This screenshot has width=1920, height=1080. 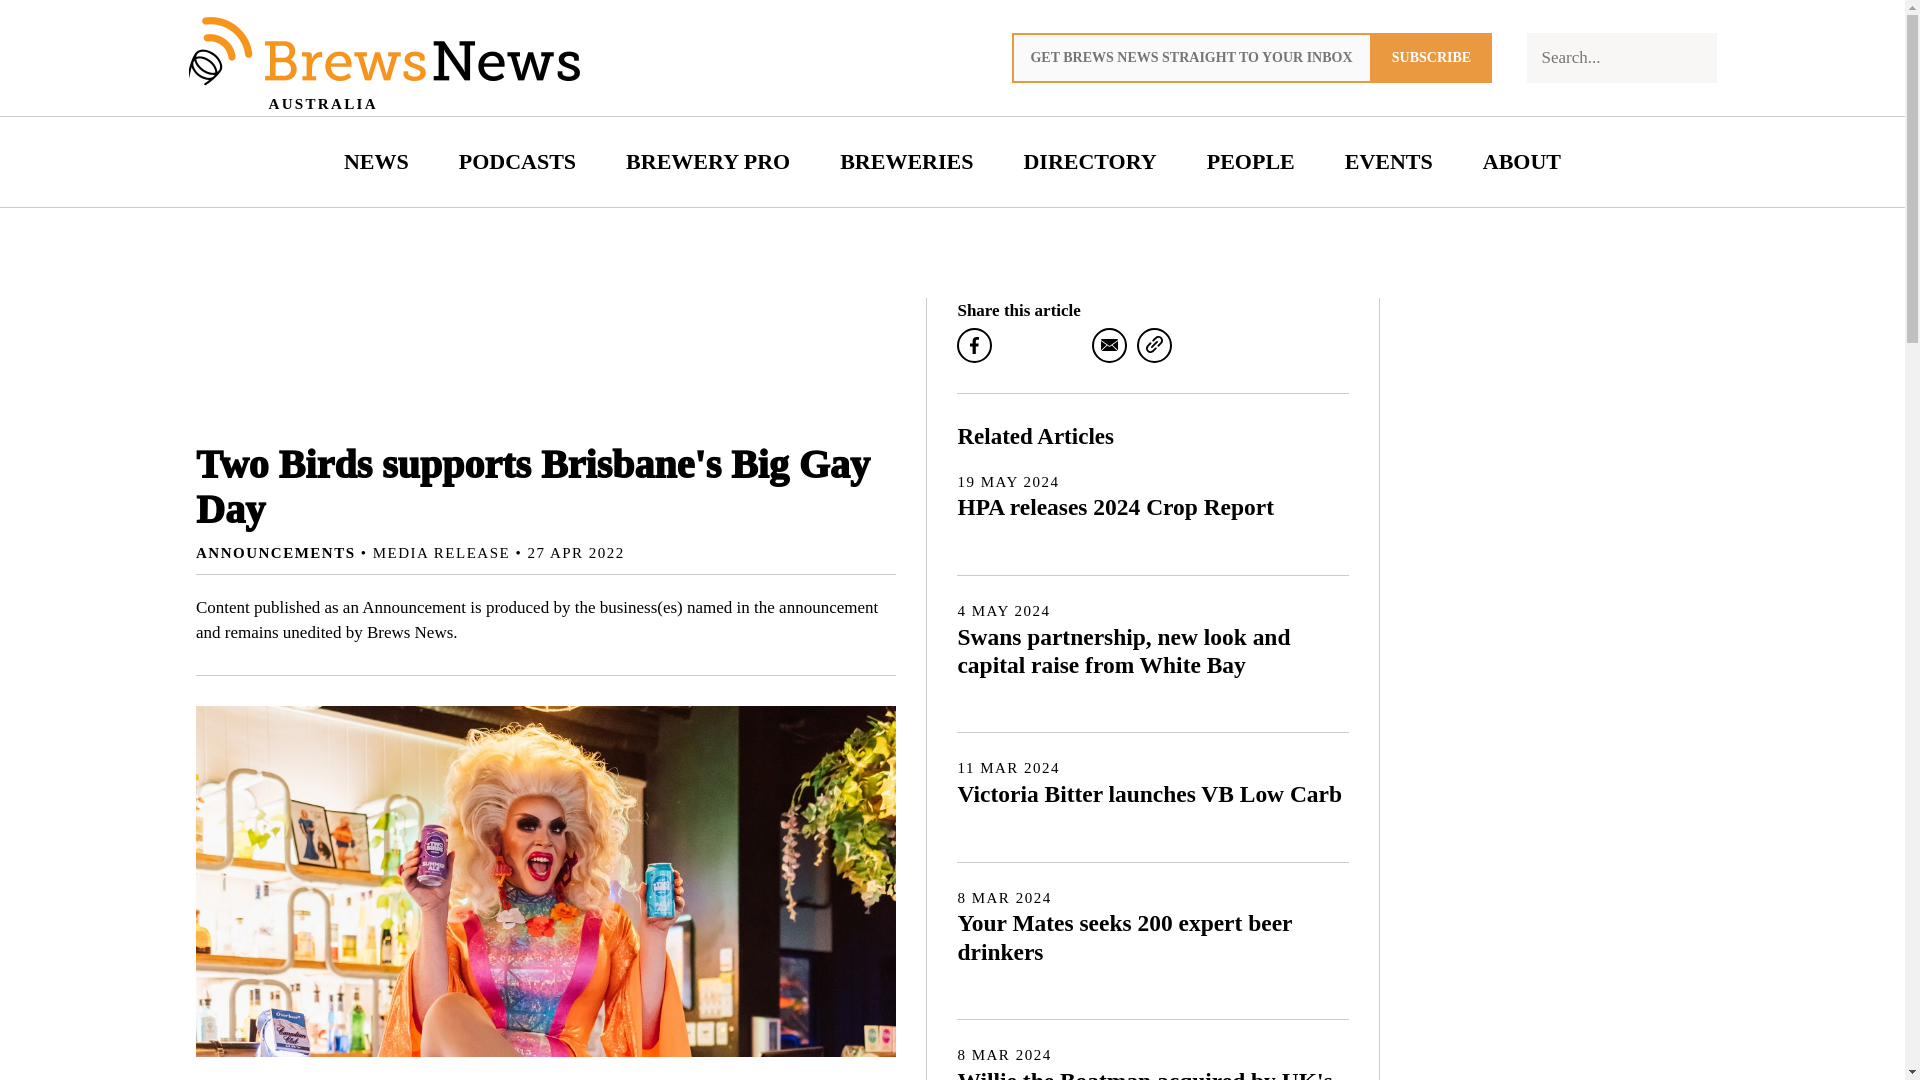 What do you see at coordinates (1110, 345) in the screenshot?
I see `Email` at bounding box center [1110, 345].